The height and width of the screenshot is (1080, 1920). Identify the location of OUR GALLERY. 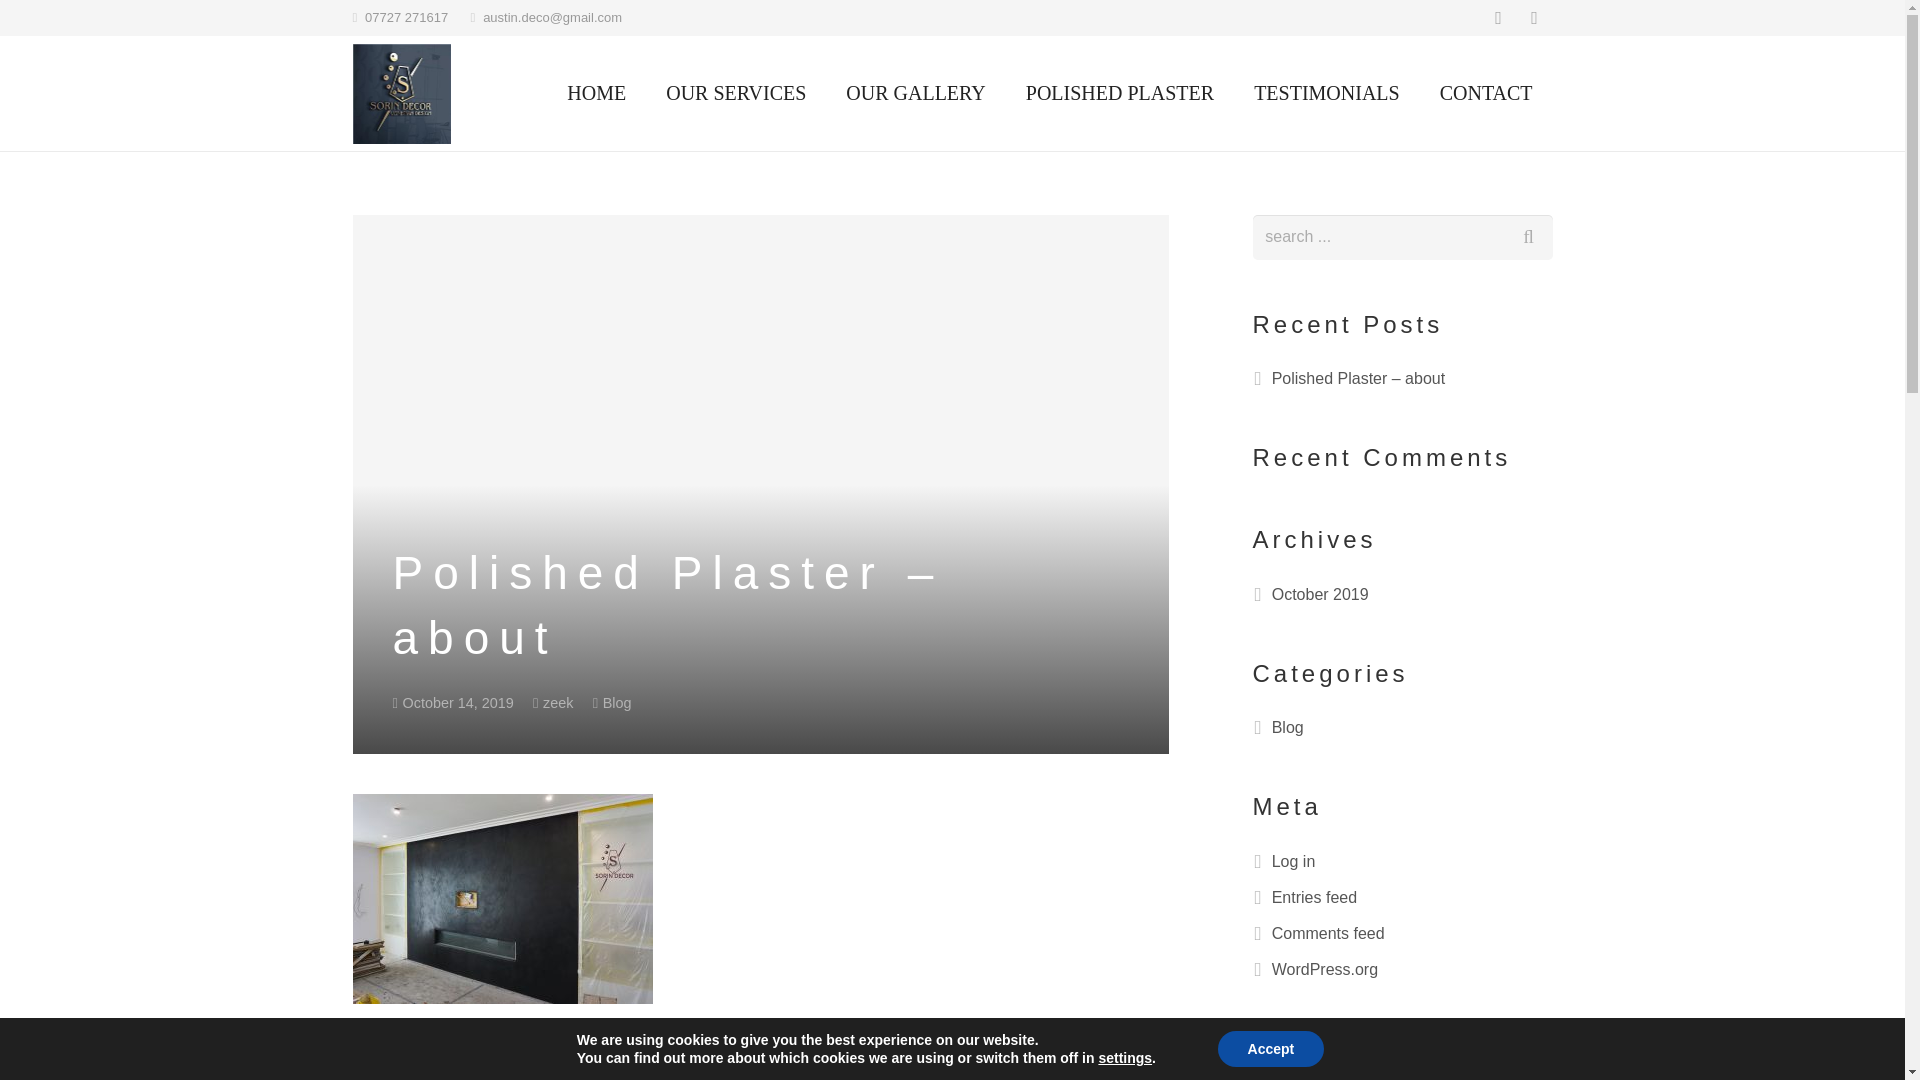
(914, 93).